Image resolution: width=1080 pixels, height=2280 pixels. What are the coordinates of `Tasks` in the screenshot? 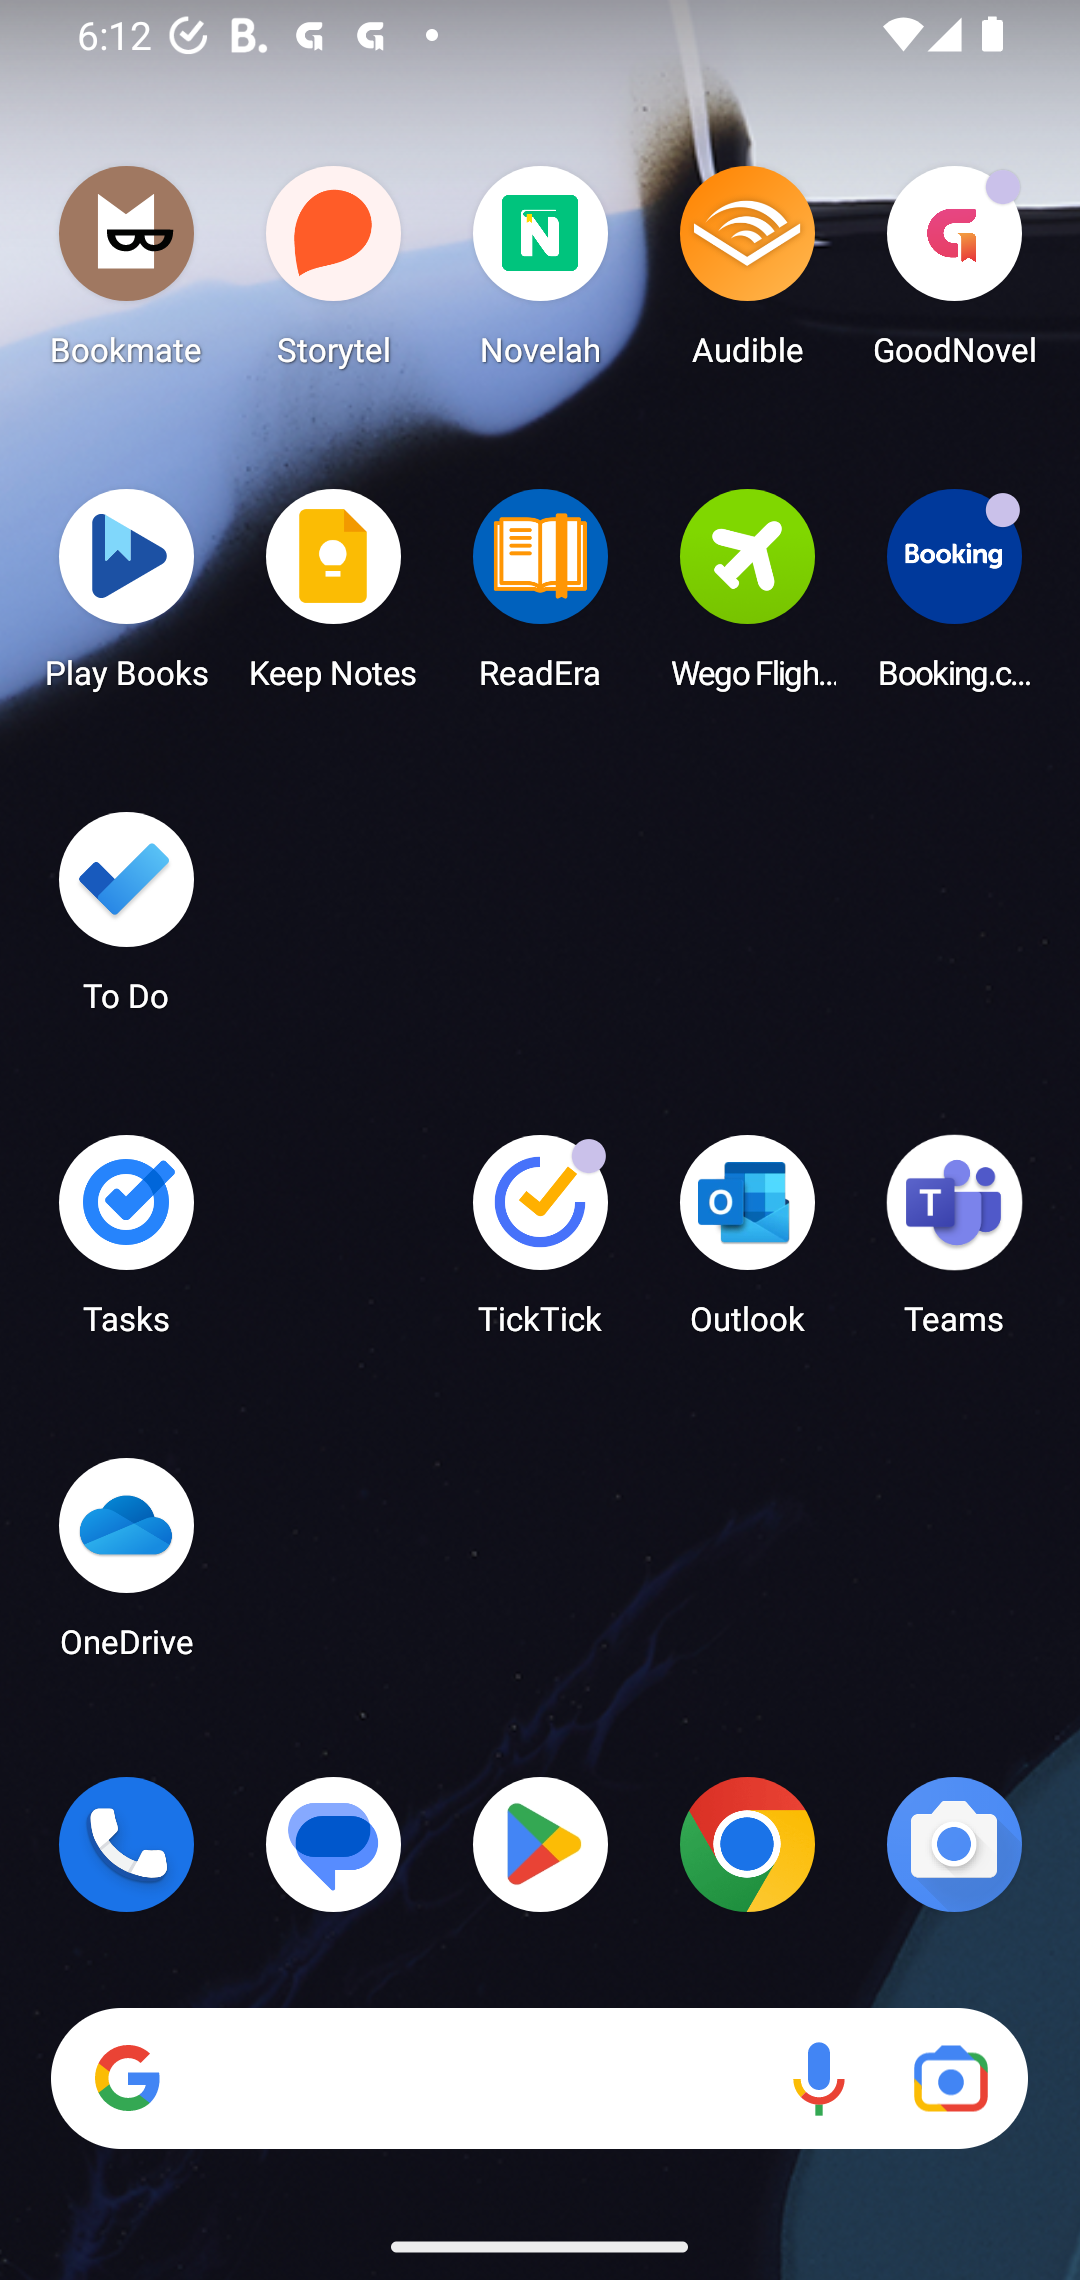 It's located at (126, 1244).